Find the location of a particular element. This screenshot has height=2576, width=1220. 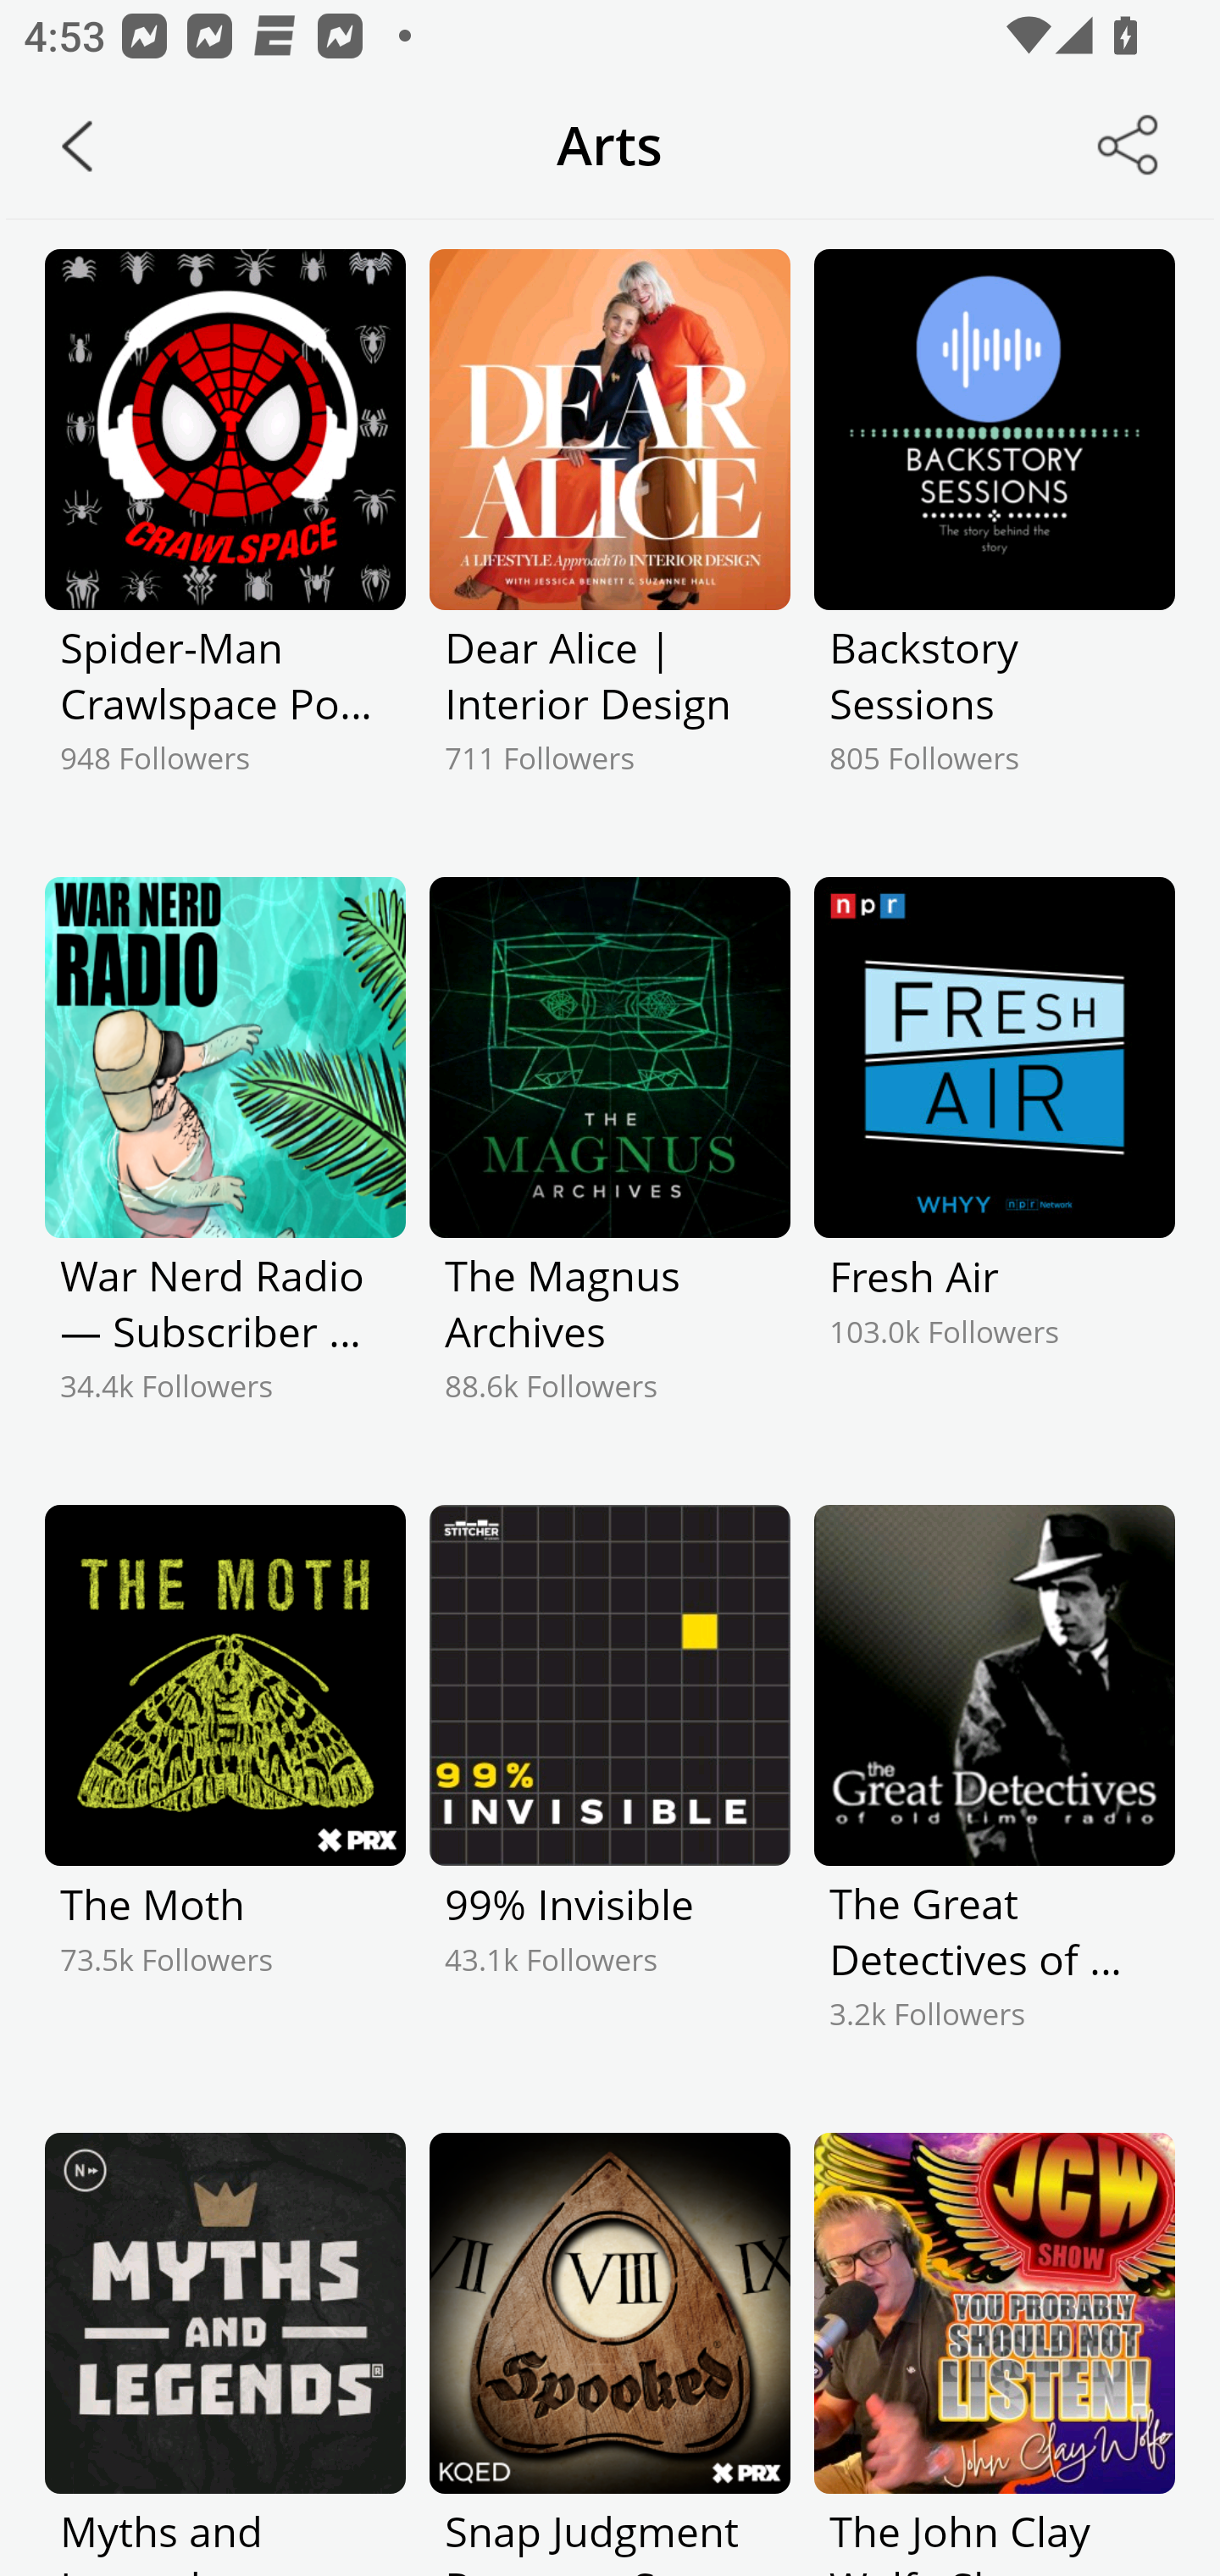

Spider-Man Crawlspace Podcast 948 Followers is located at coordinates (225, 541).